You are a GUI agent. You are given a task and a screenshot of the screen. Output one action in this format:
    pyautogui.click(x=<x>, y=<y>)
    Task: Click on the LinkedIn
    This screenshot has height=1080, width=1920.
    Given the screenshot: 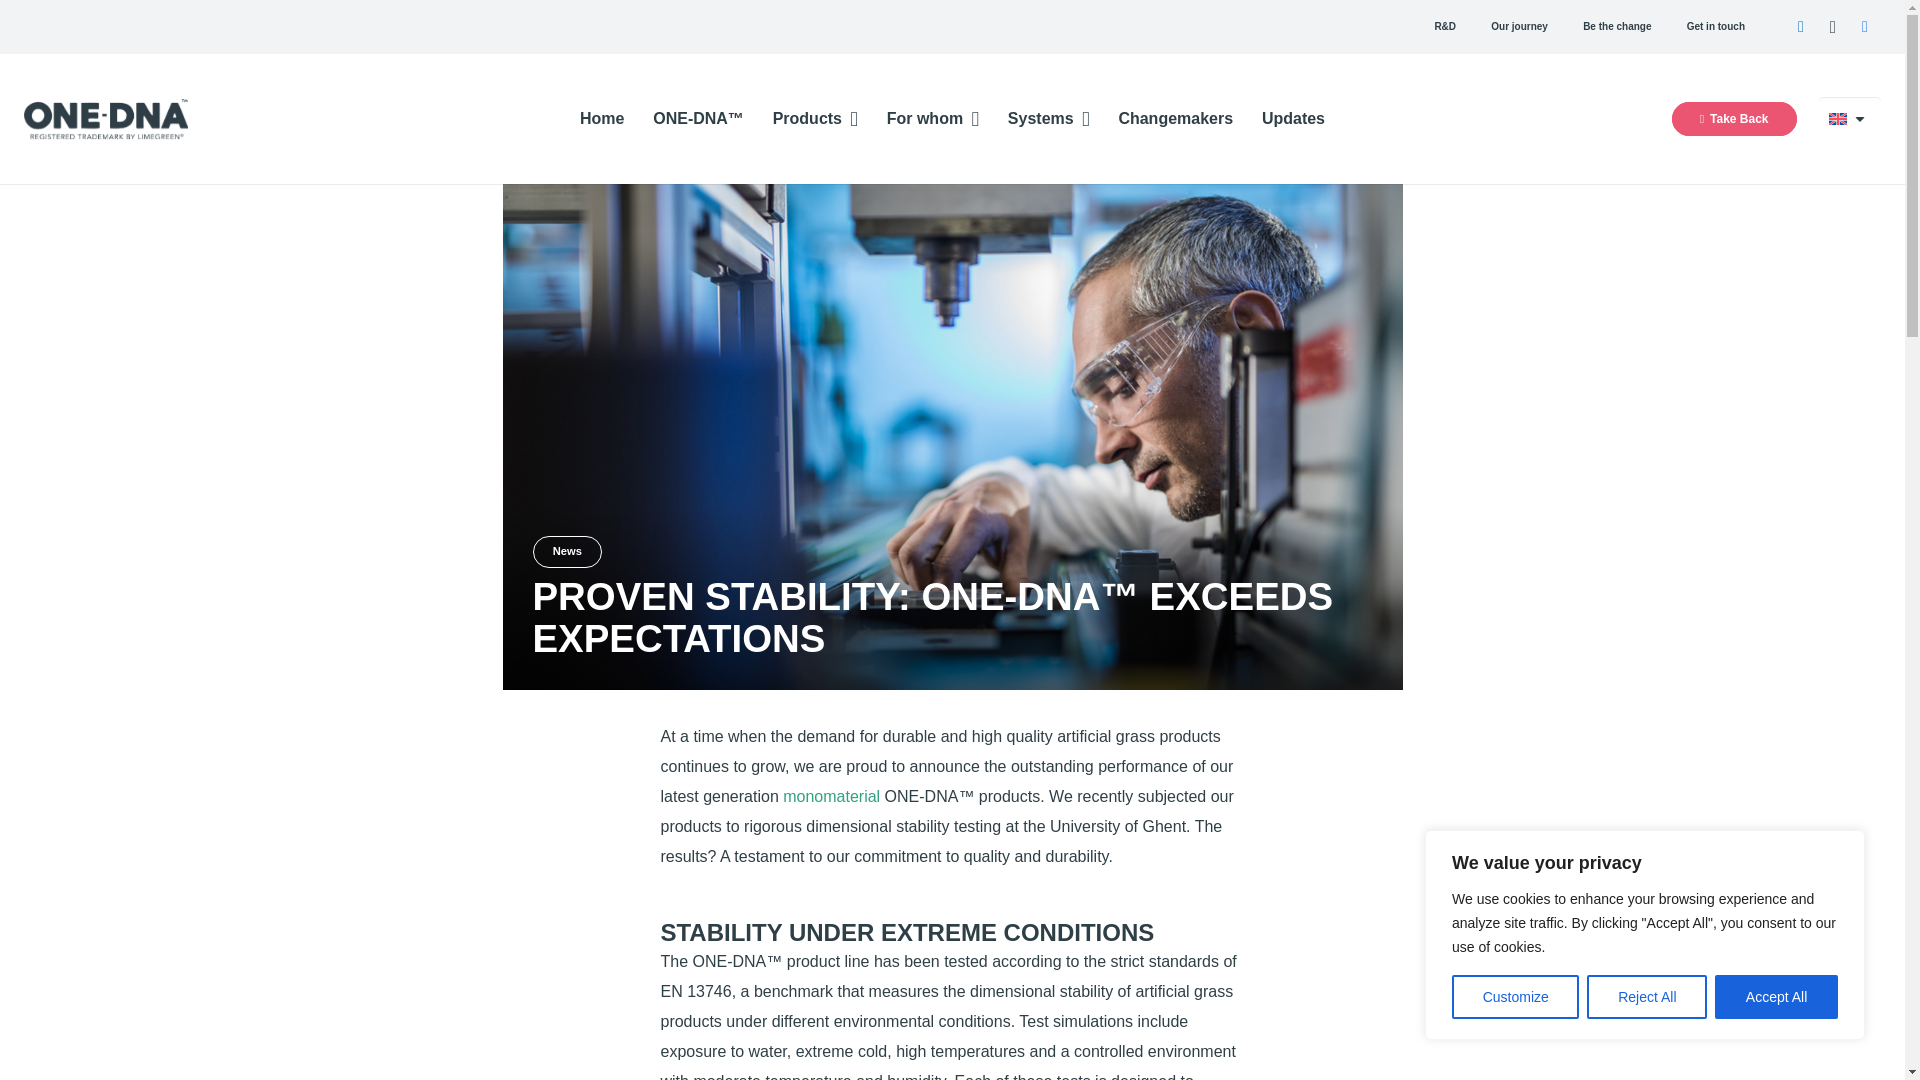 What is the action you would take?
    pyautogui.click(x=1800, y=26)
    